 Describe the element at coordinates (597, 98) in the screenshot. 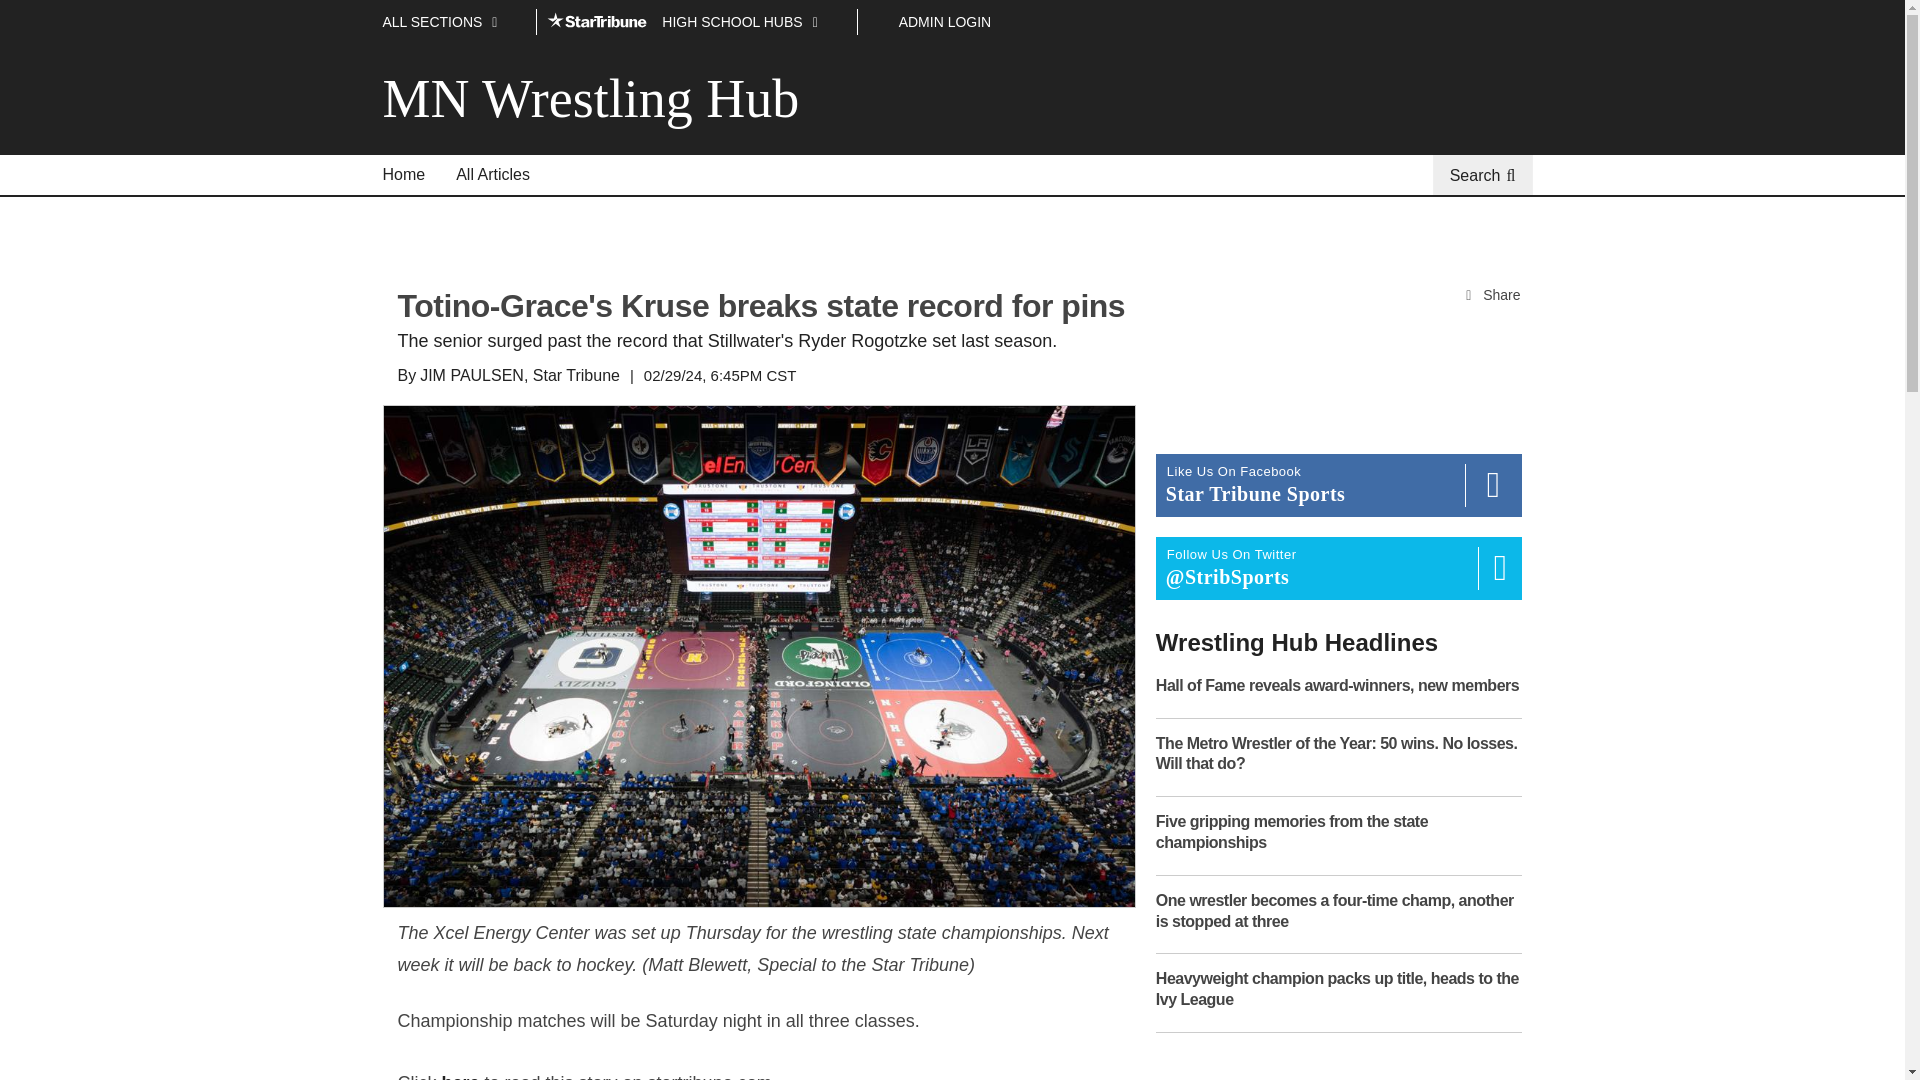

I see `MN Wrestling Hub ` at that location.